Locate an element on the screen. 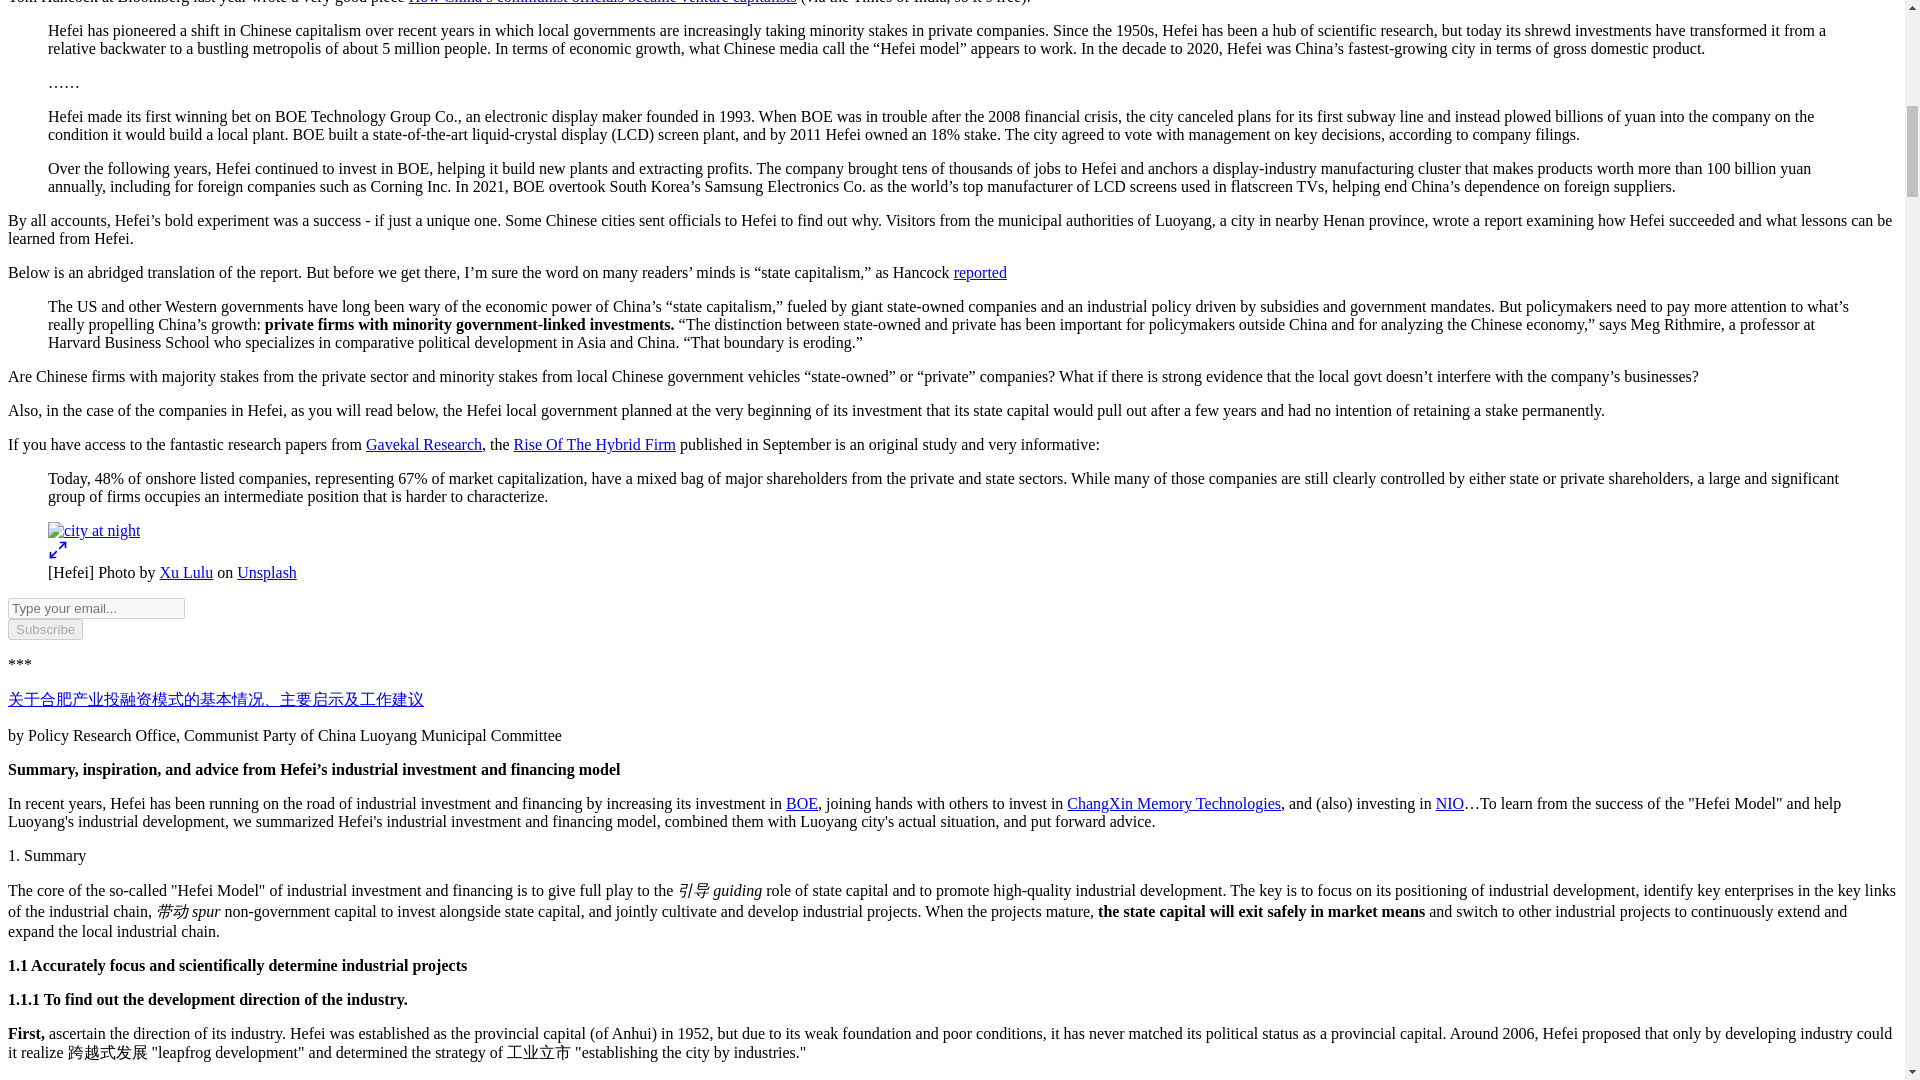 This screenshot has width=1920, height=1080. Xu Lulu is located at coordinates (186, 572).